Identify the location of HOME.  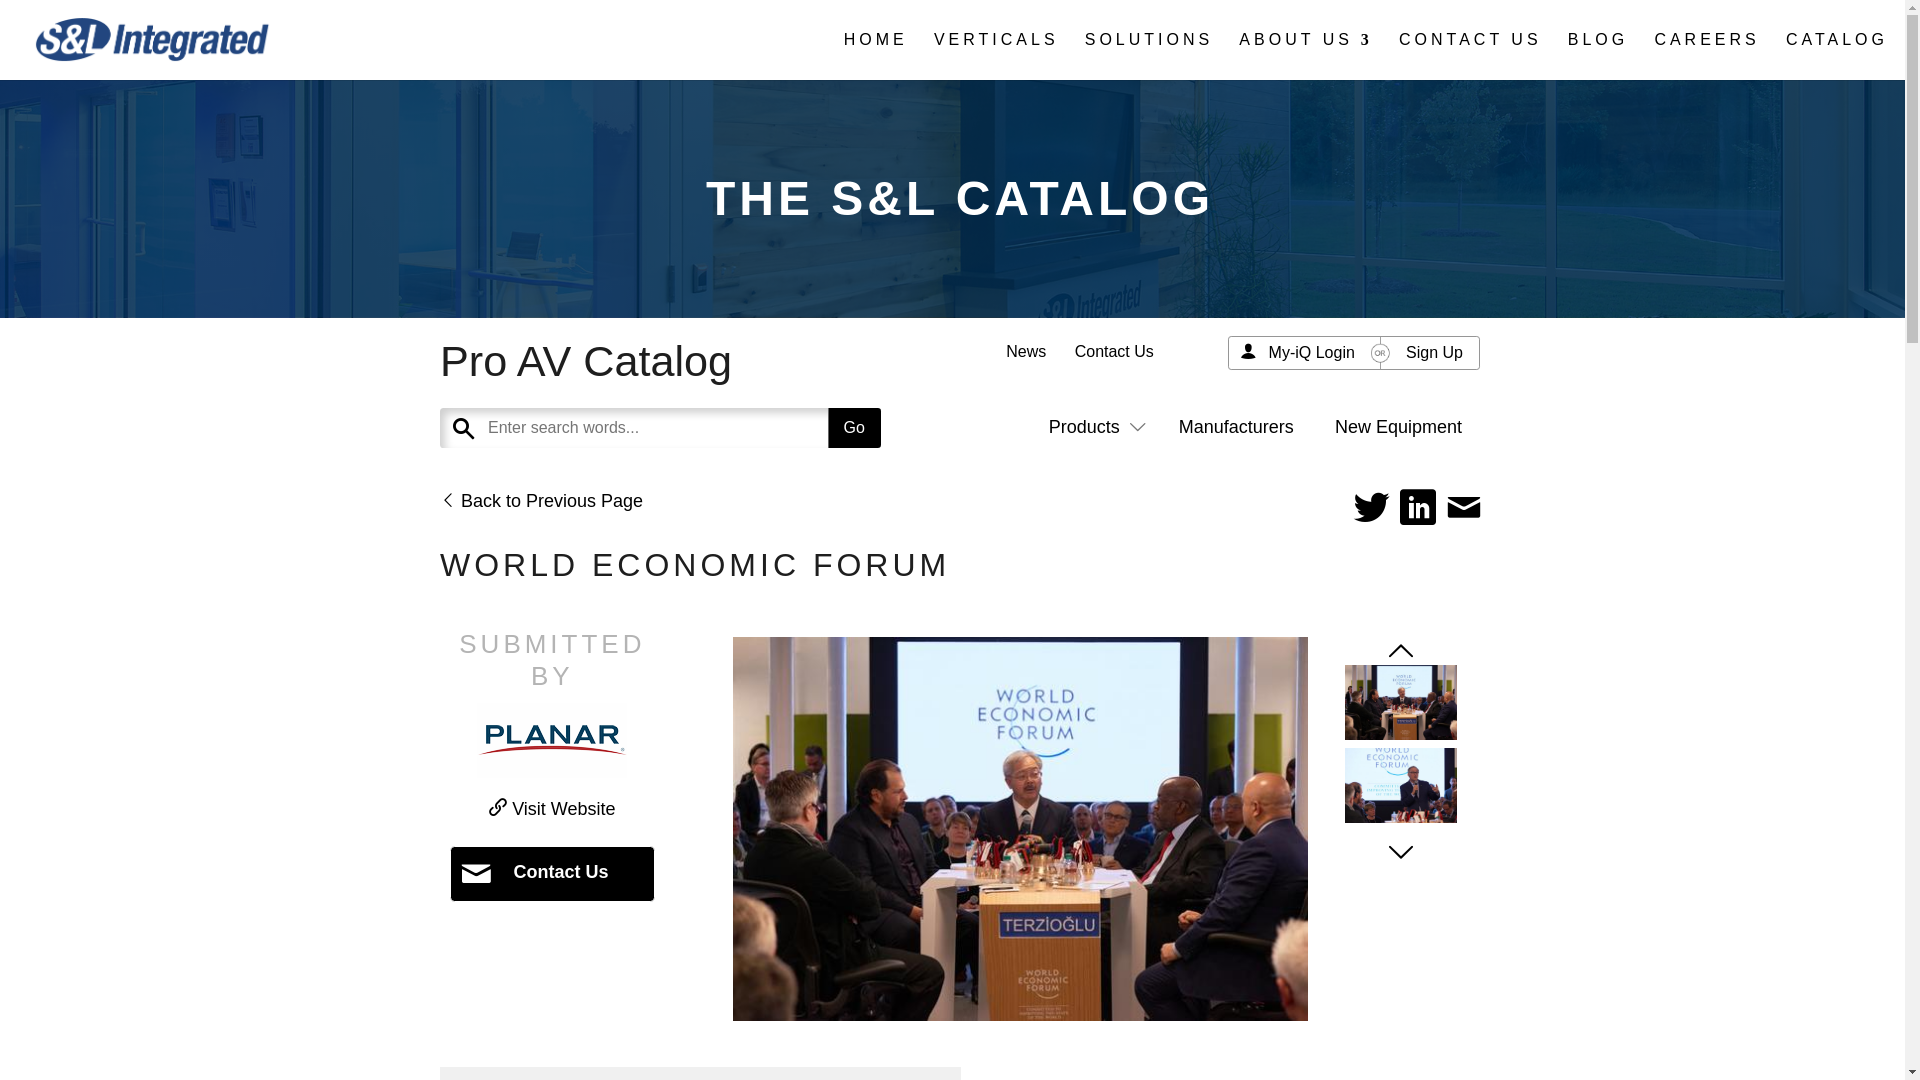
(876, 56).